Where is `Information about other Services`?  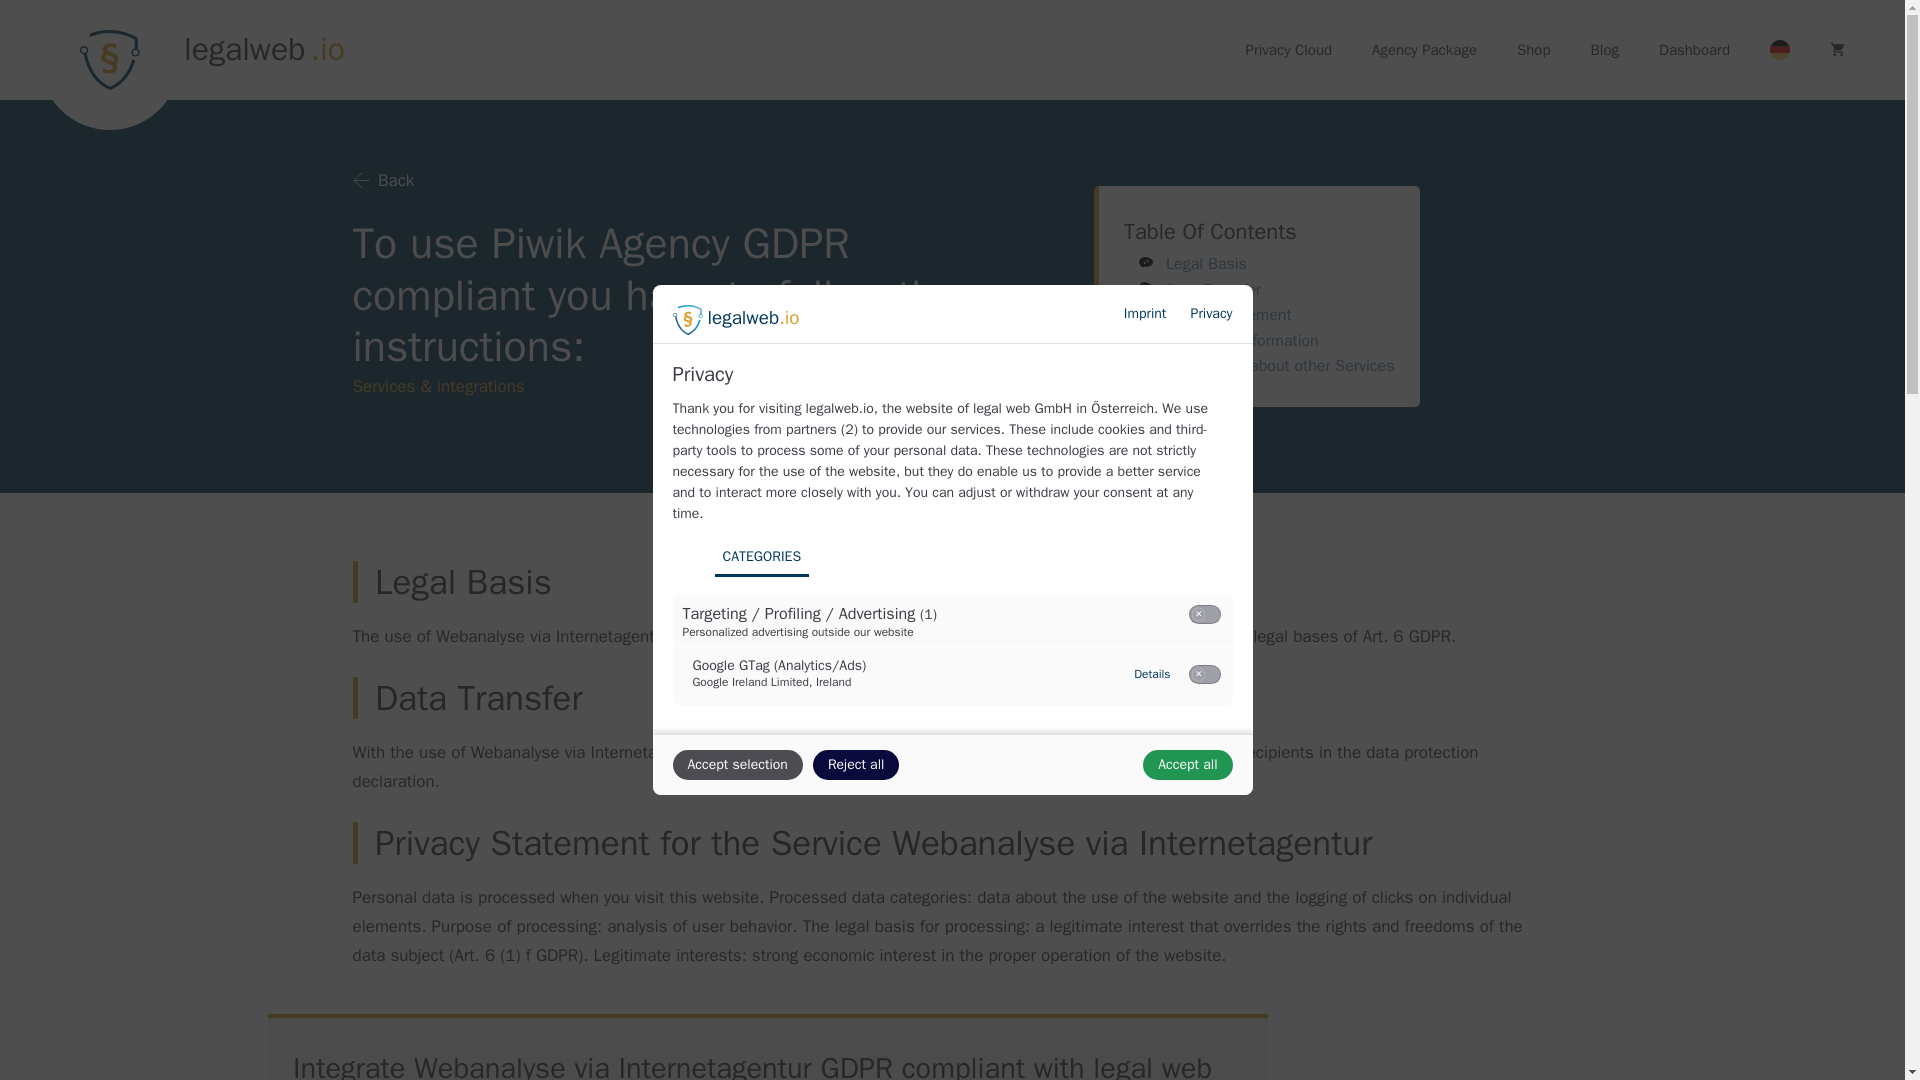
Information about other Services is located at coordinates (1279, 366).